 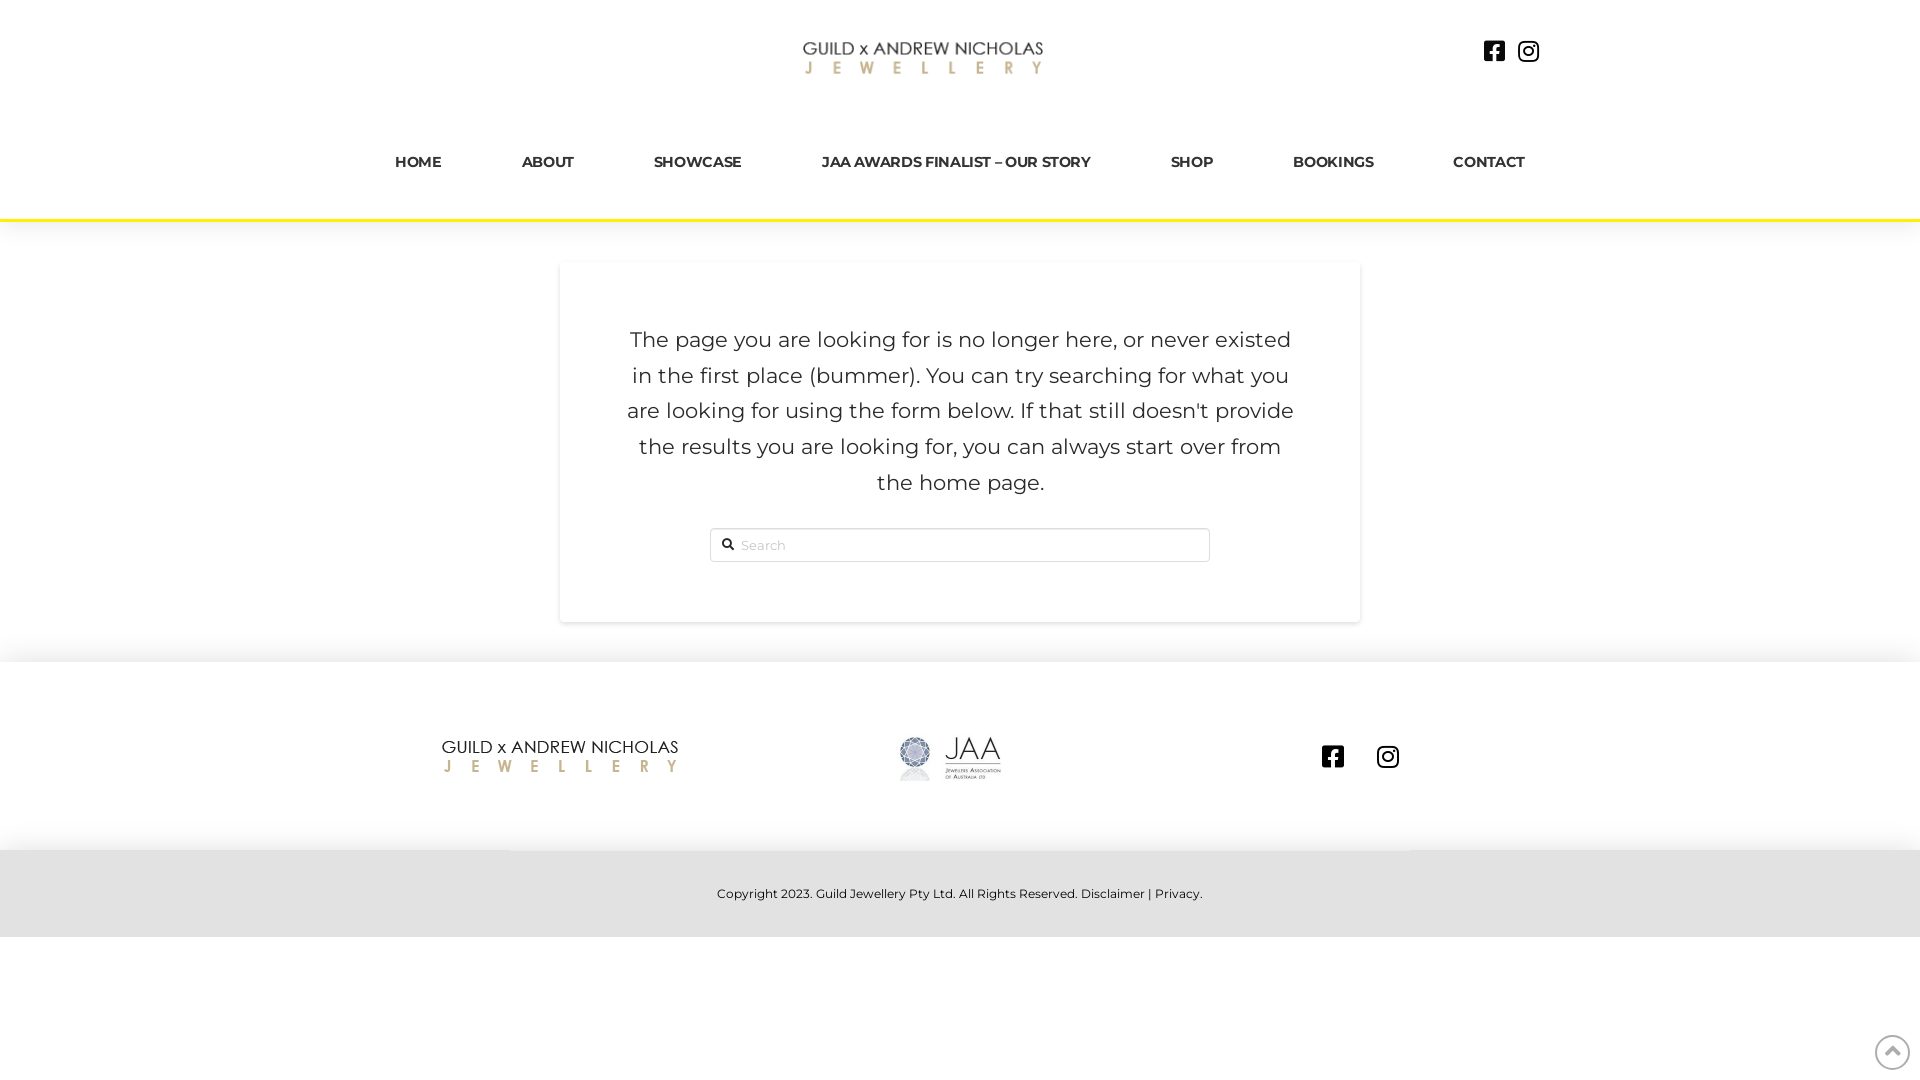 I want to click on Disclaimer, so click(x=1113, y=894).